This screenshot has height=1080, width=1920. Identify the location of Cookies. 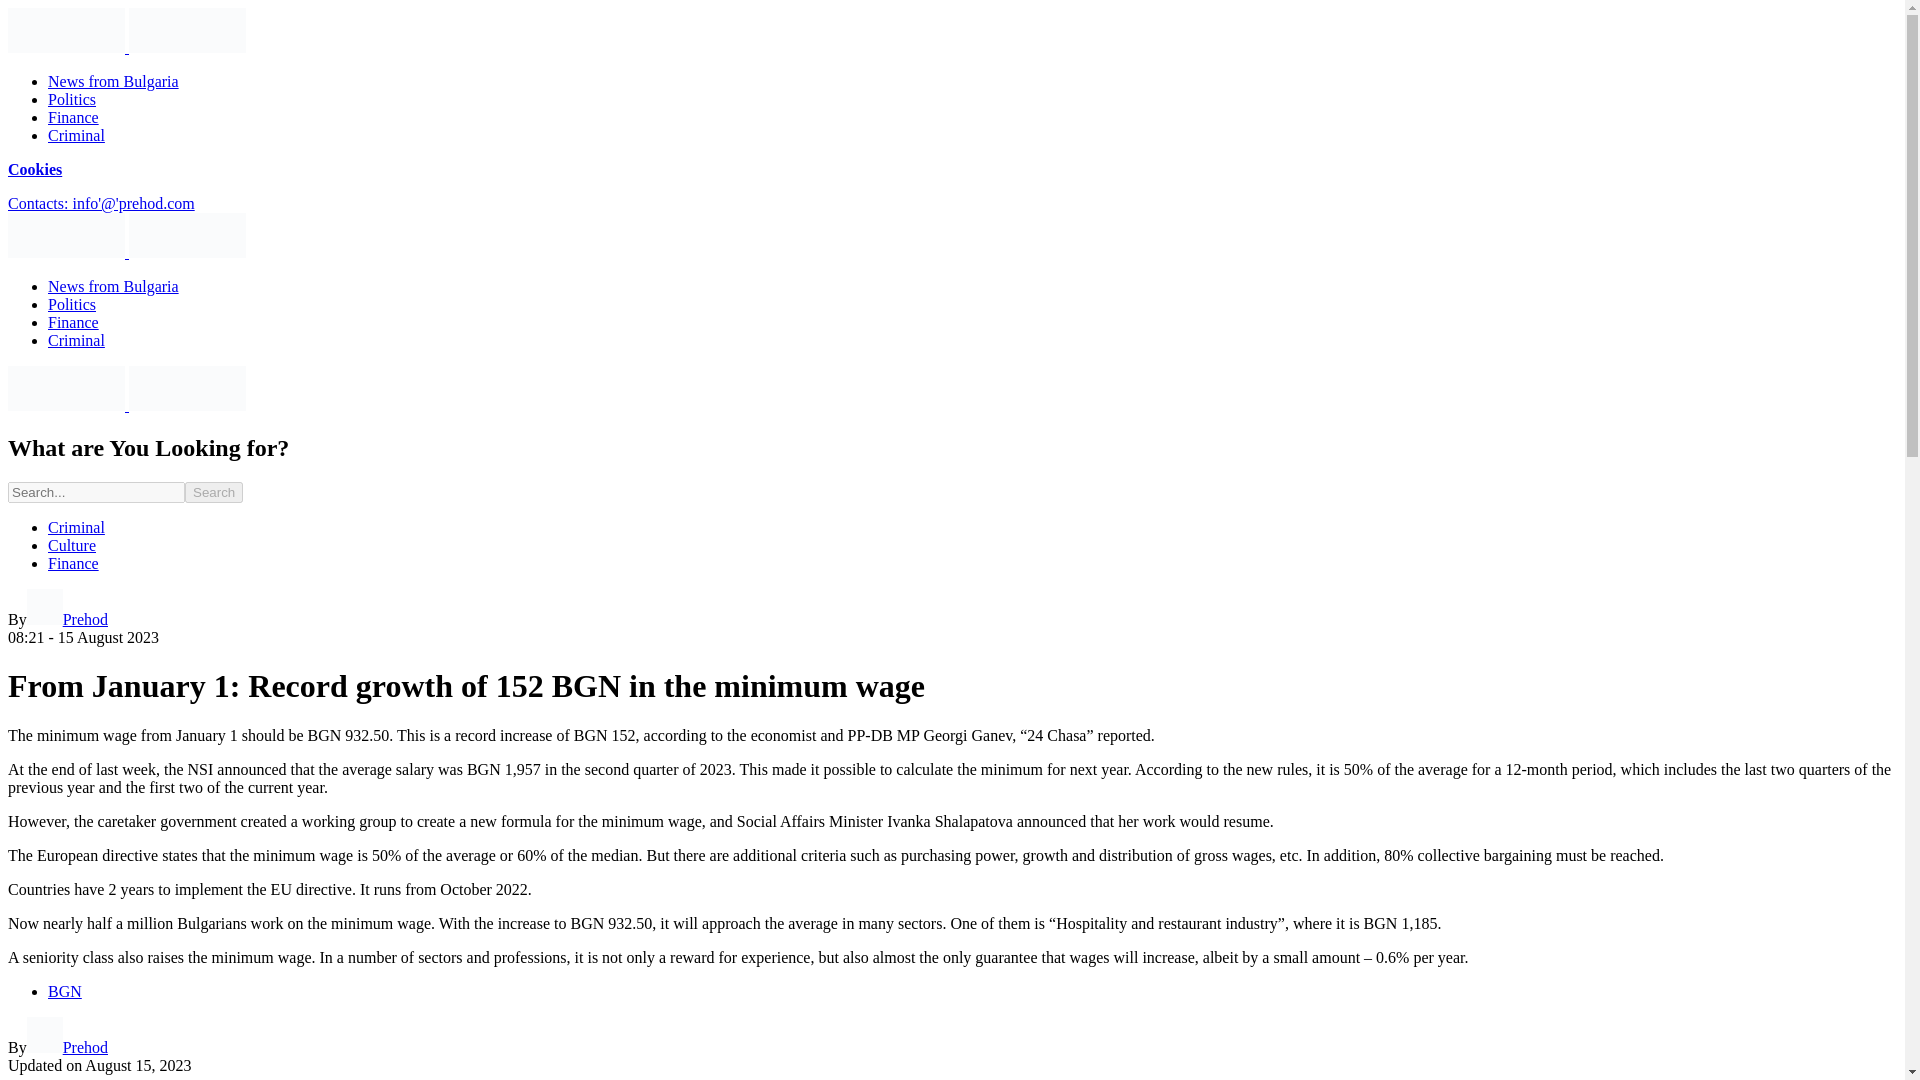
(34, 169).